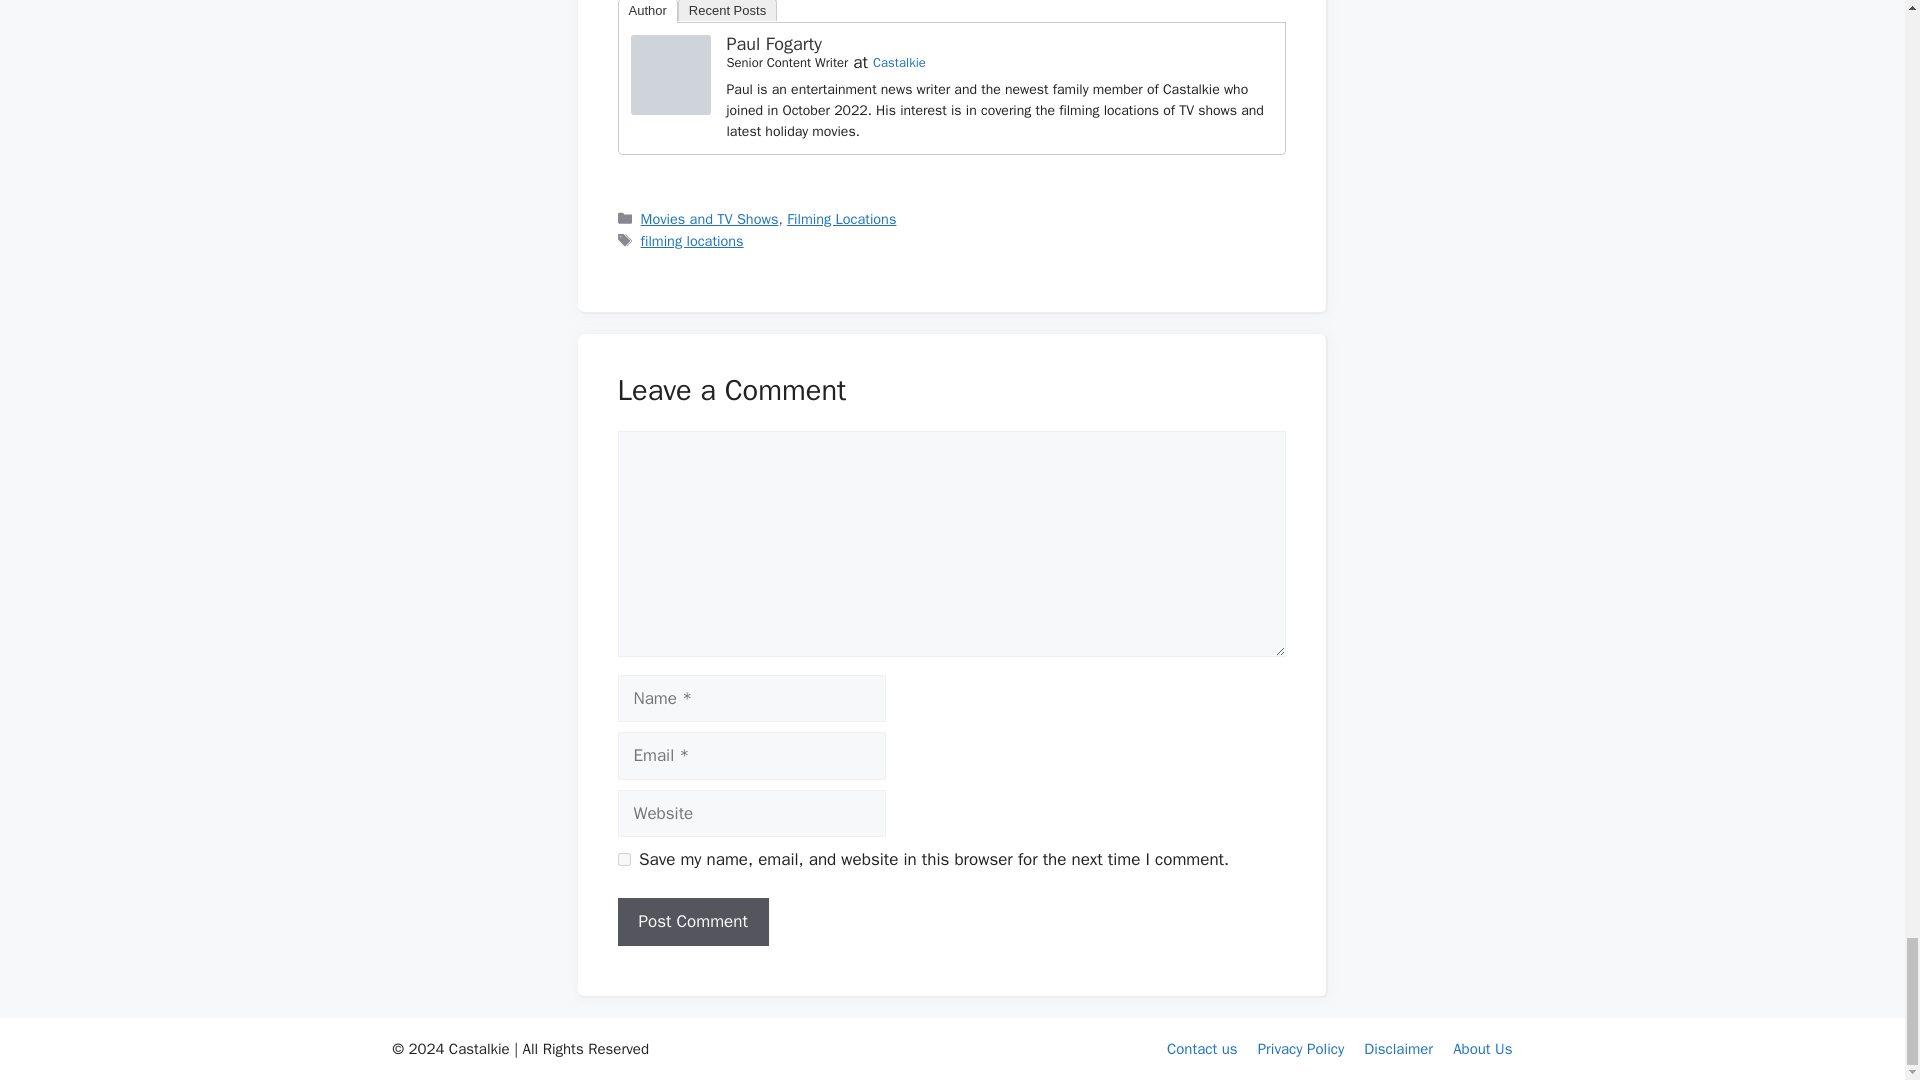 This screenshot has width=1920, height=1080. Describe the element at coordinates (773, 44) in the screenshot. I see `Paul Fogarty` at that location.